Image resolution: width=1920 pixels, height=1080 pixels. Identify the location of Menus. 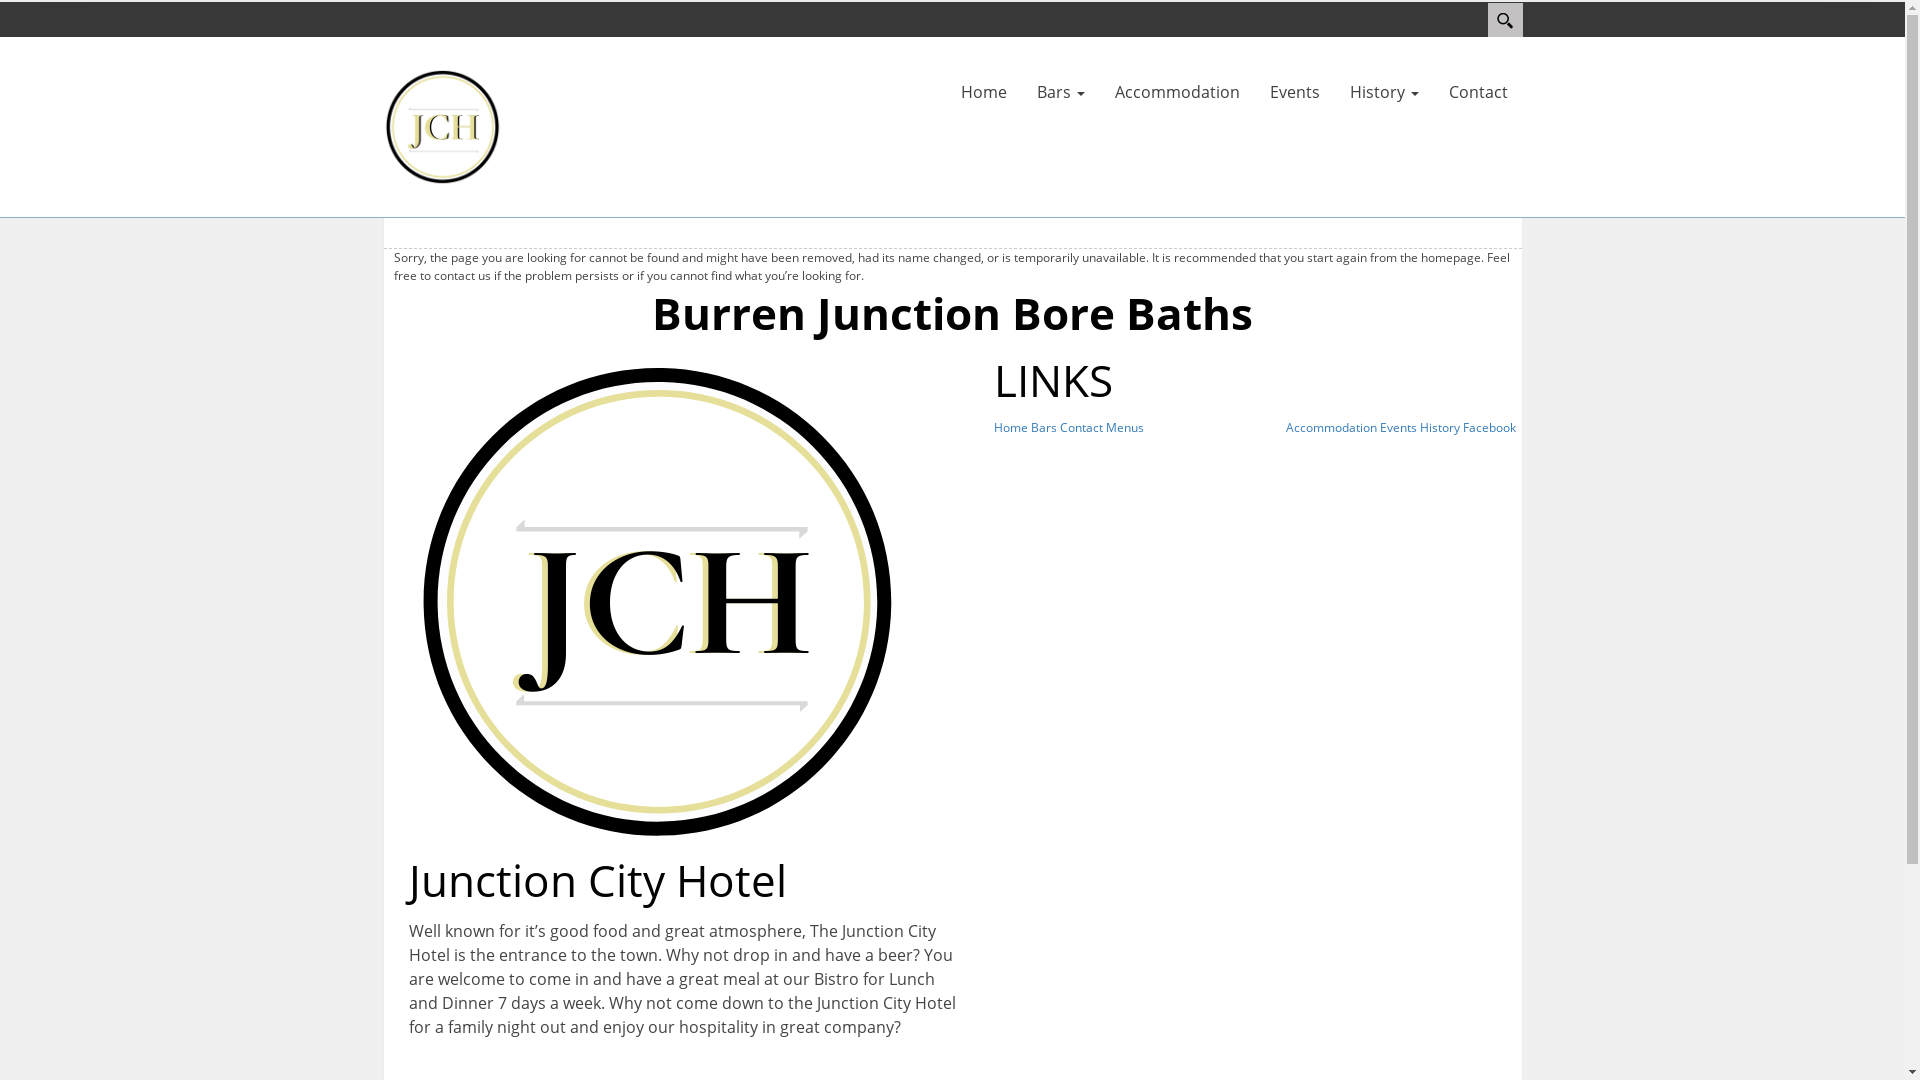
(1125, 428).